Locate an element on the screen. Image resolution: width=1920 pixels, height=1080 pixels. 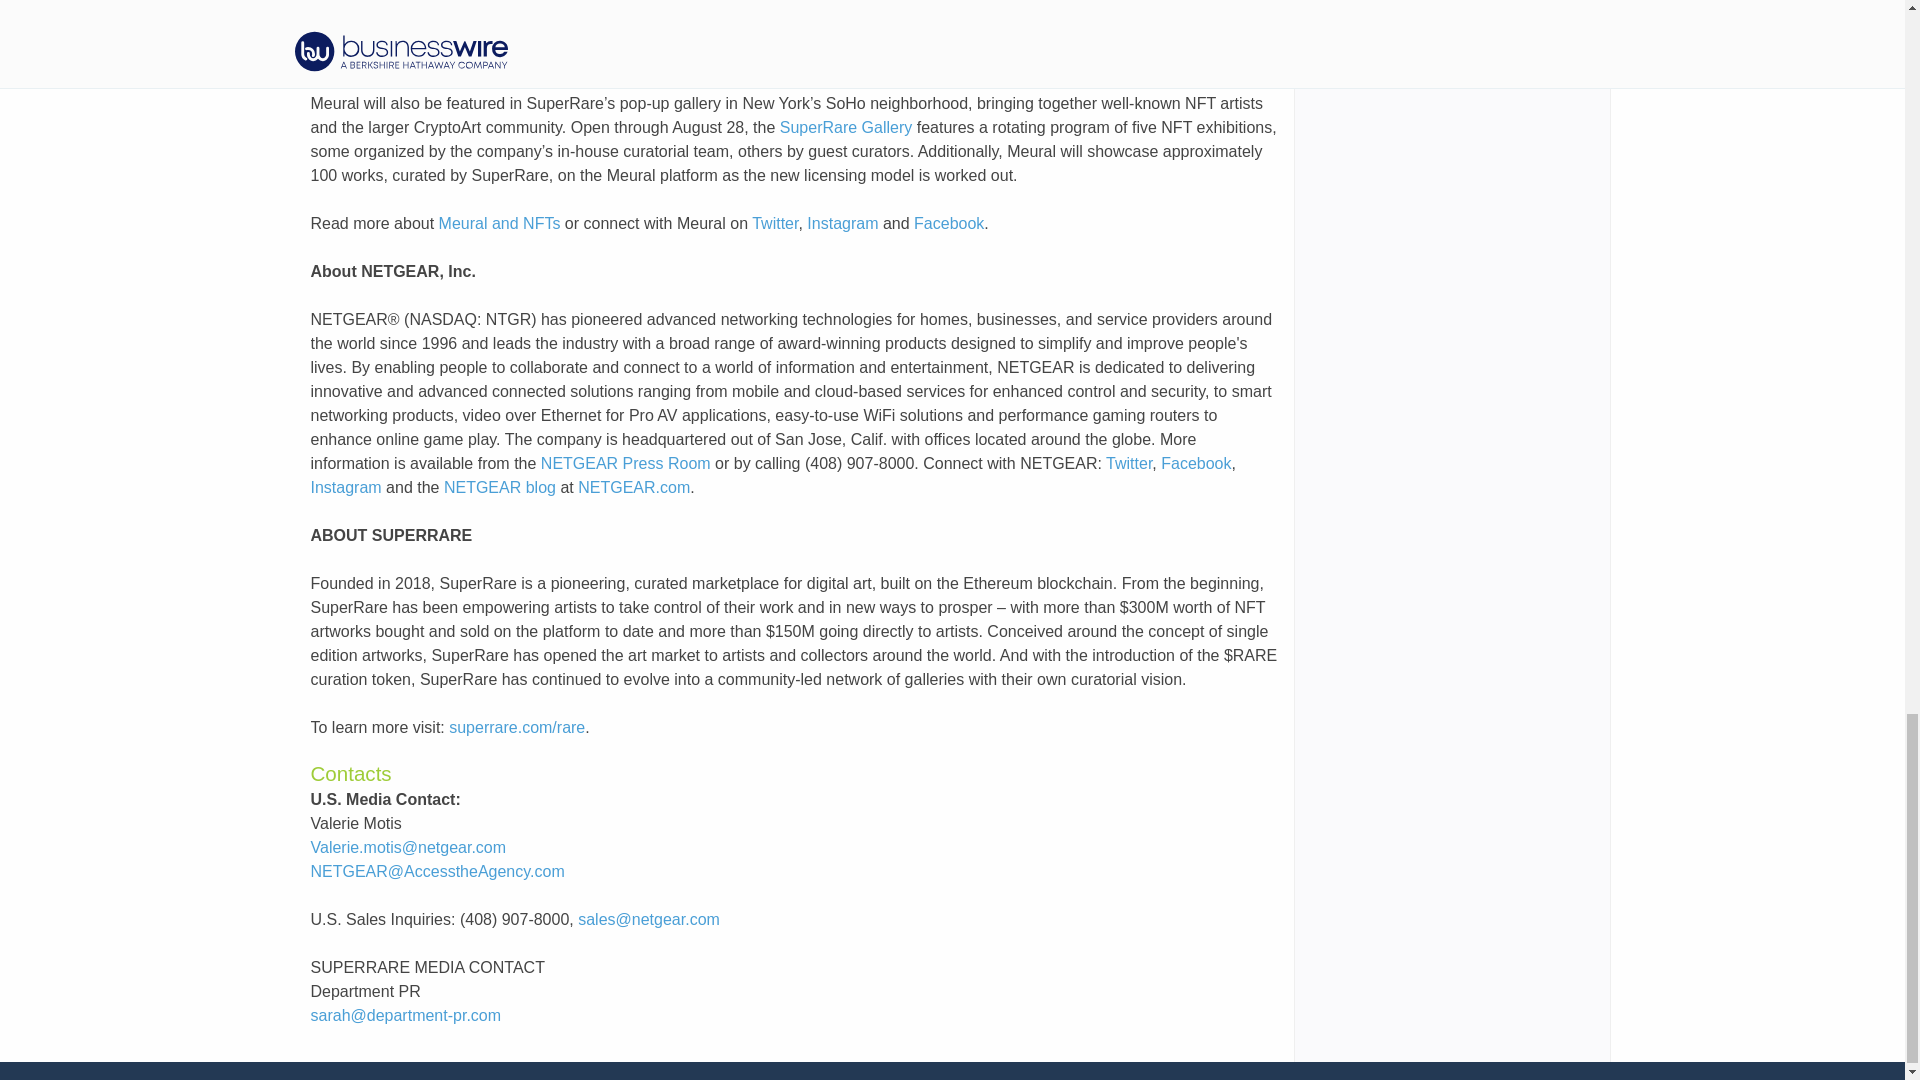
NETGEAR Press Room is located at coordinates (626, 462).